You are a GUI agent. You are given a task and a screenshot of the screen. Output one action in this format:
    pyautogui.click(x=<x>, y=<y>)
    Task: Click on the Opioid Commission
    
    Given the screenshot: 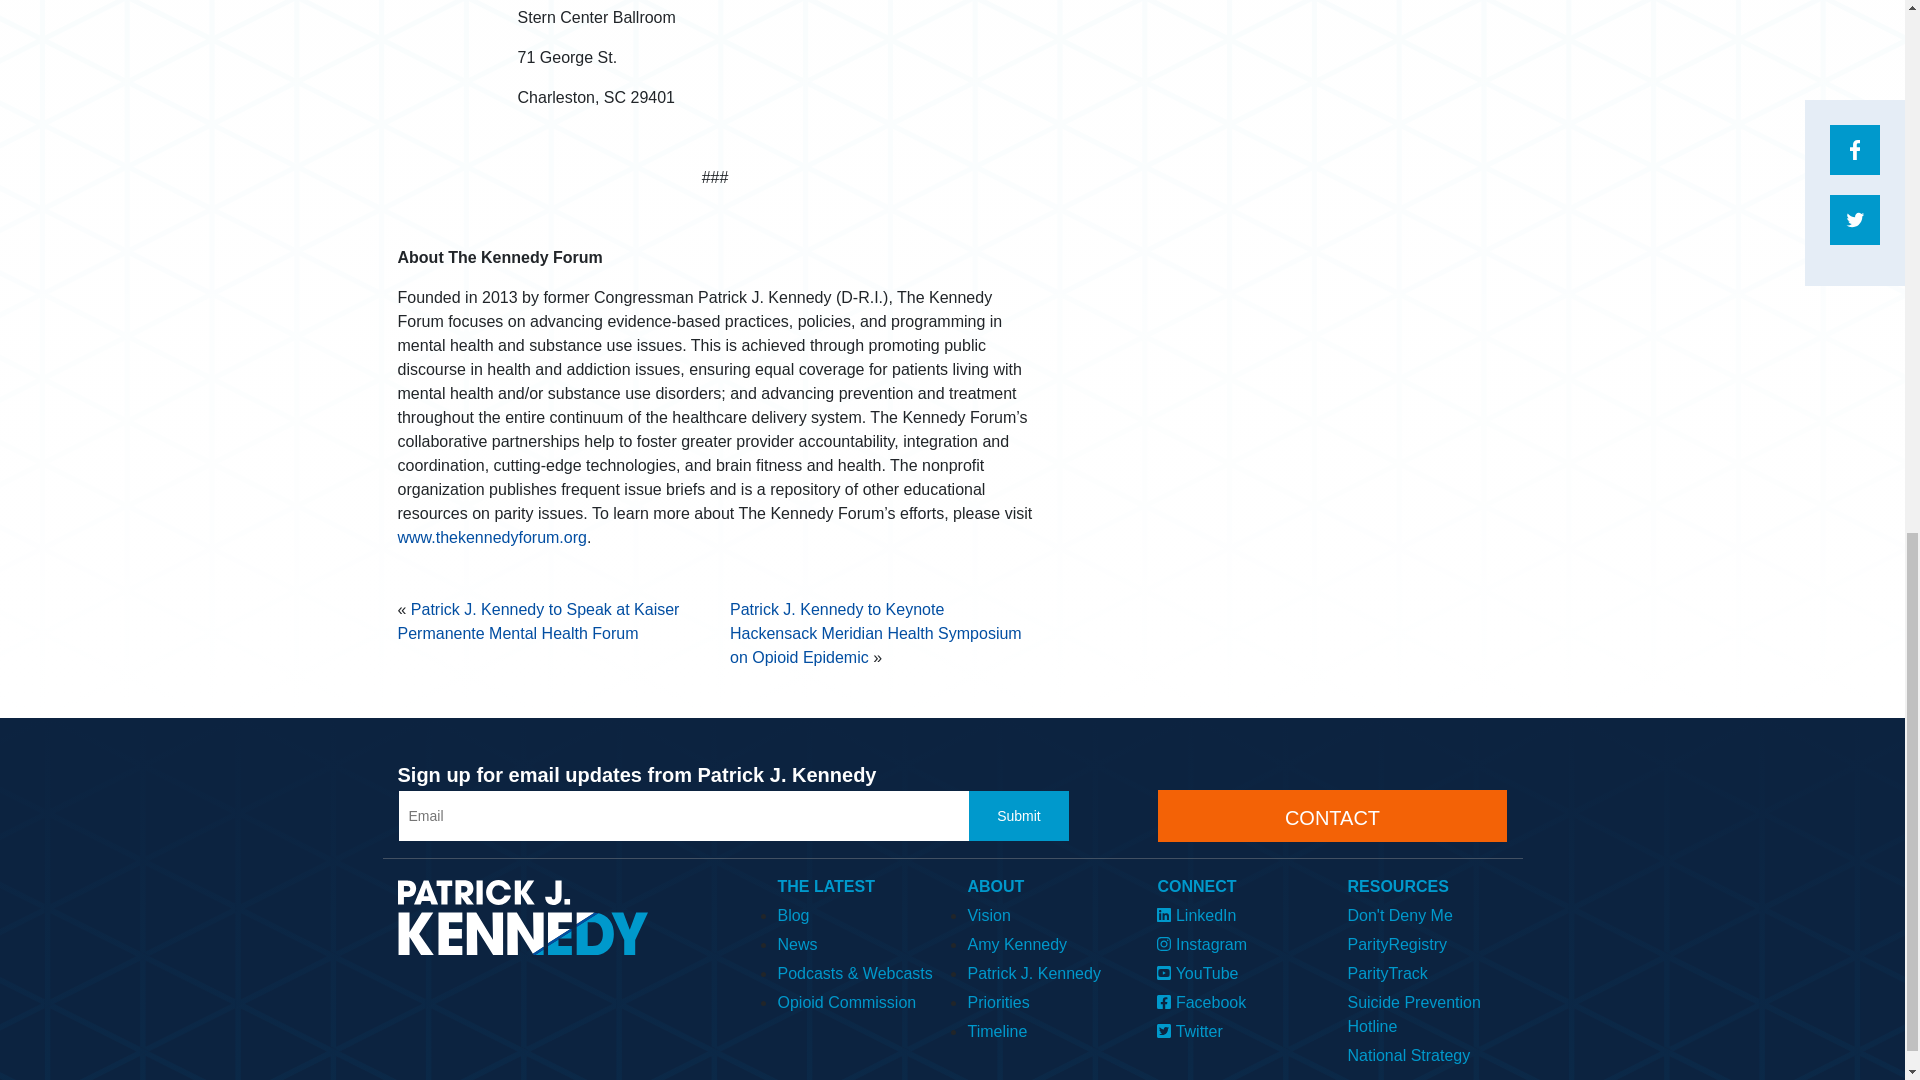 What is the action you would take?
    pyautogui.click(x=856, y=1000)
    